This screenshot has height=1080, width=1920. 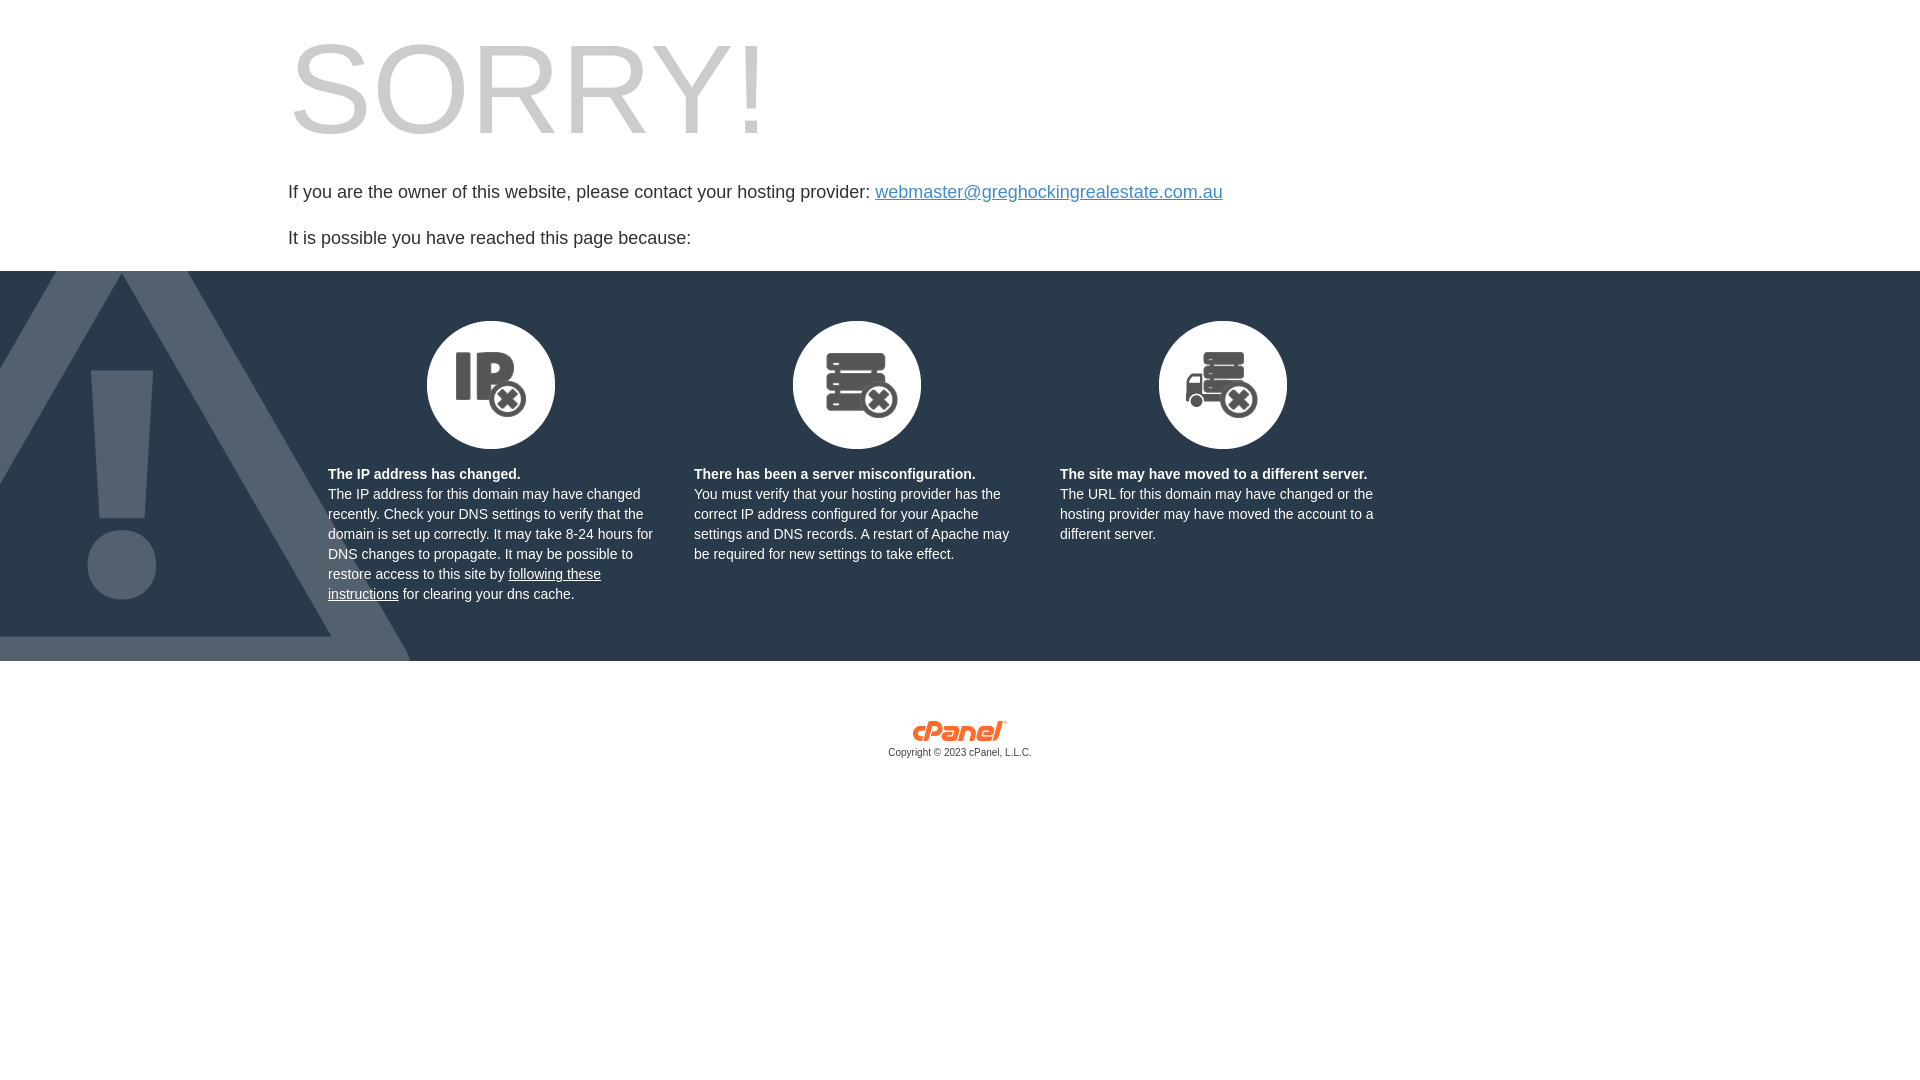 What do you see at coordinates (1048, 192) in the screenshot?
I see `webmaster@greghockingrealestate.com.au` at bounding box center [1048, 192].